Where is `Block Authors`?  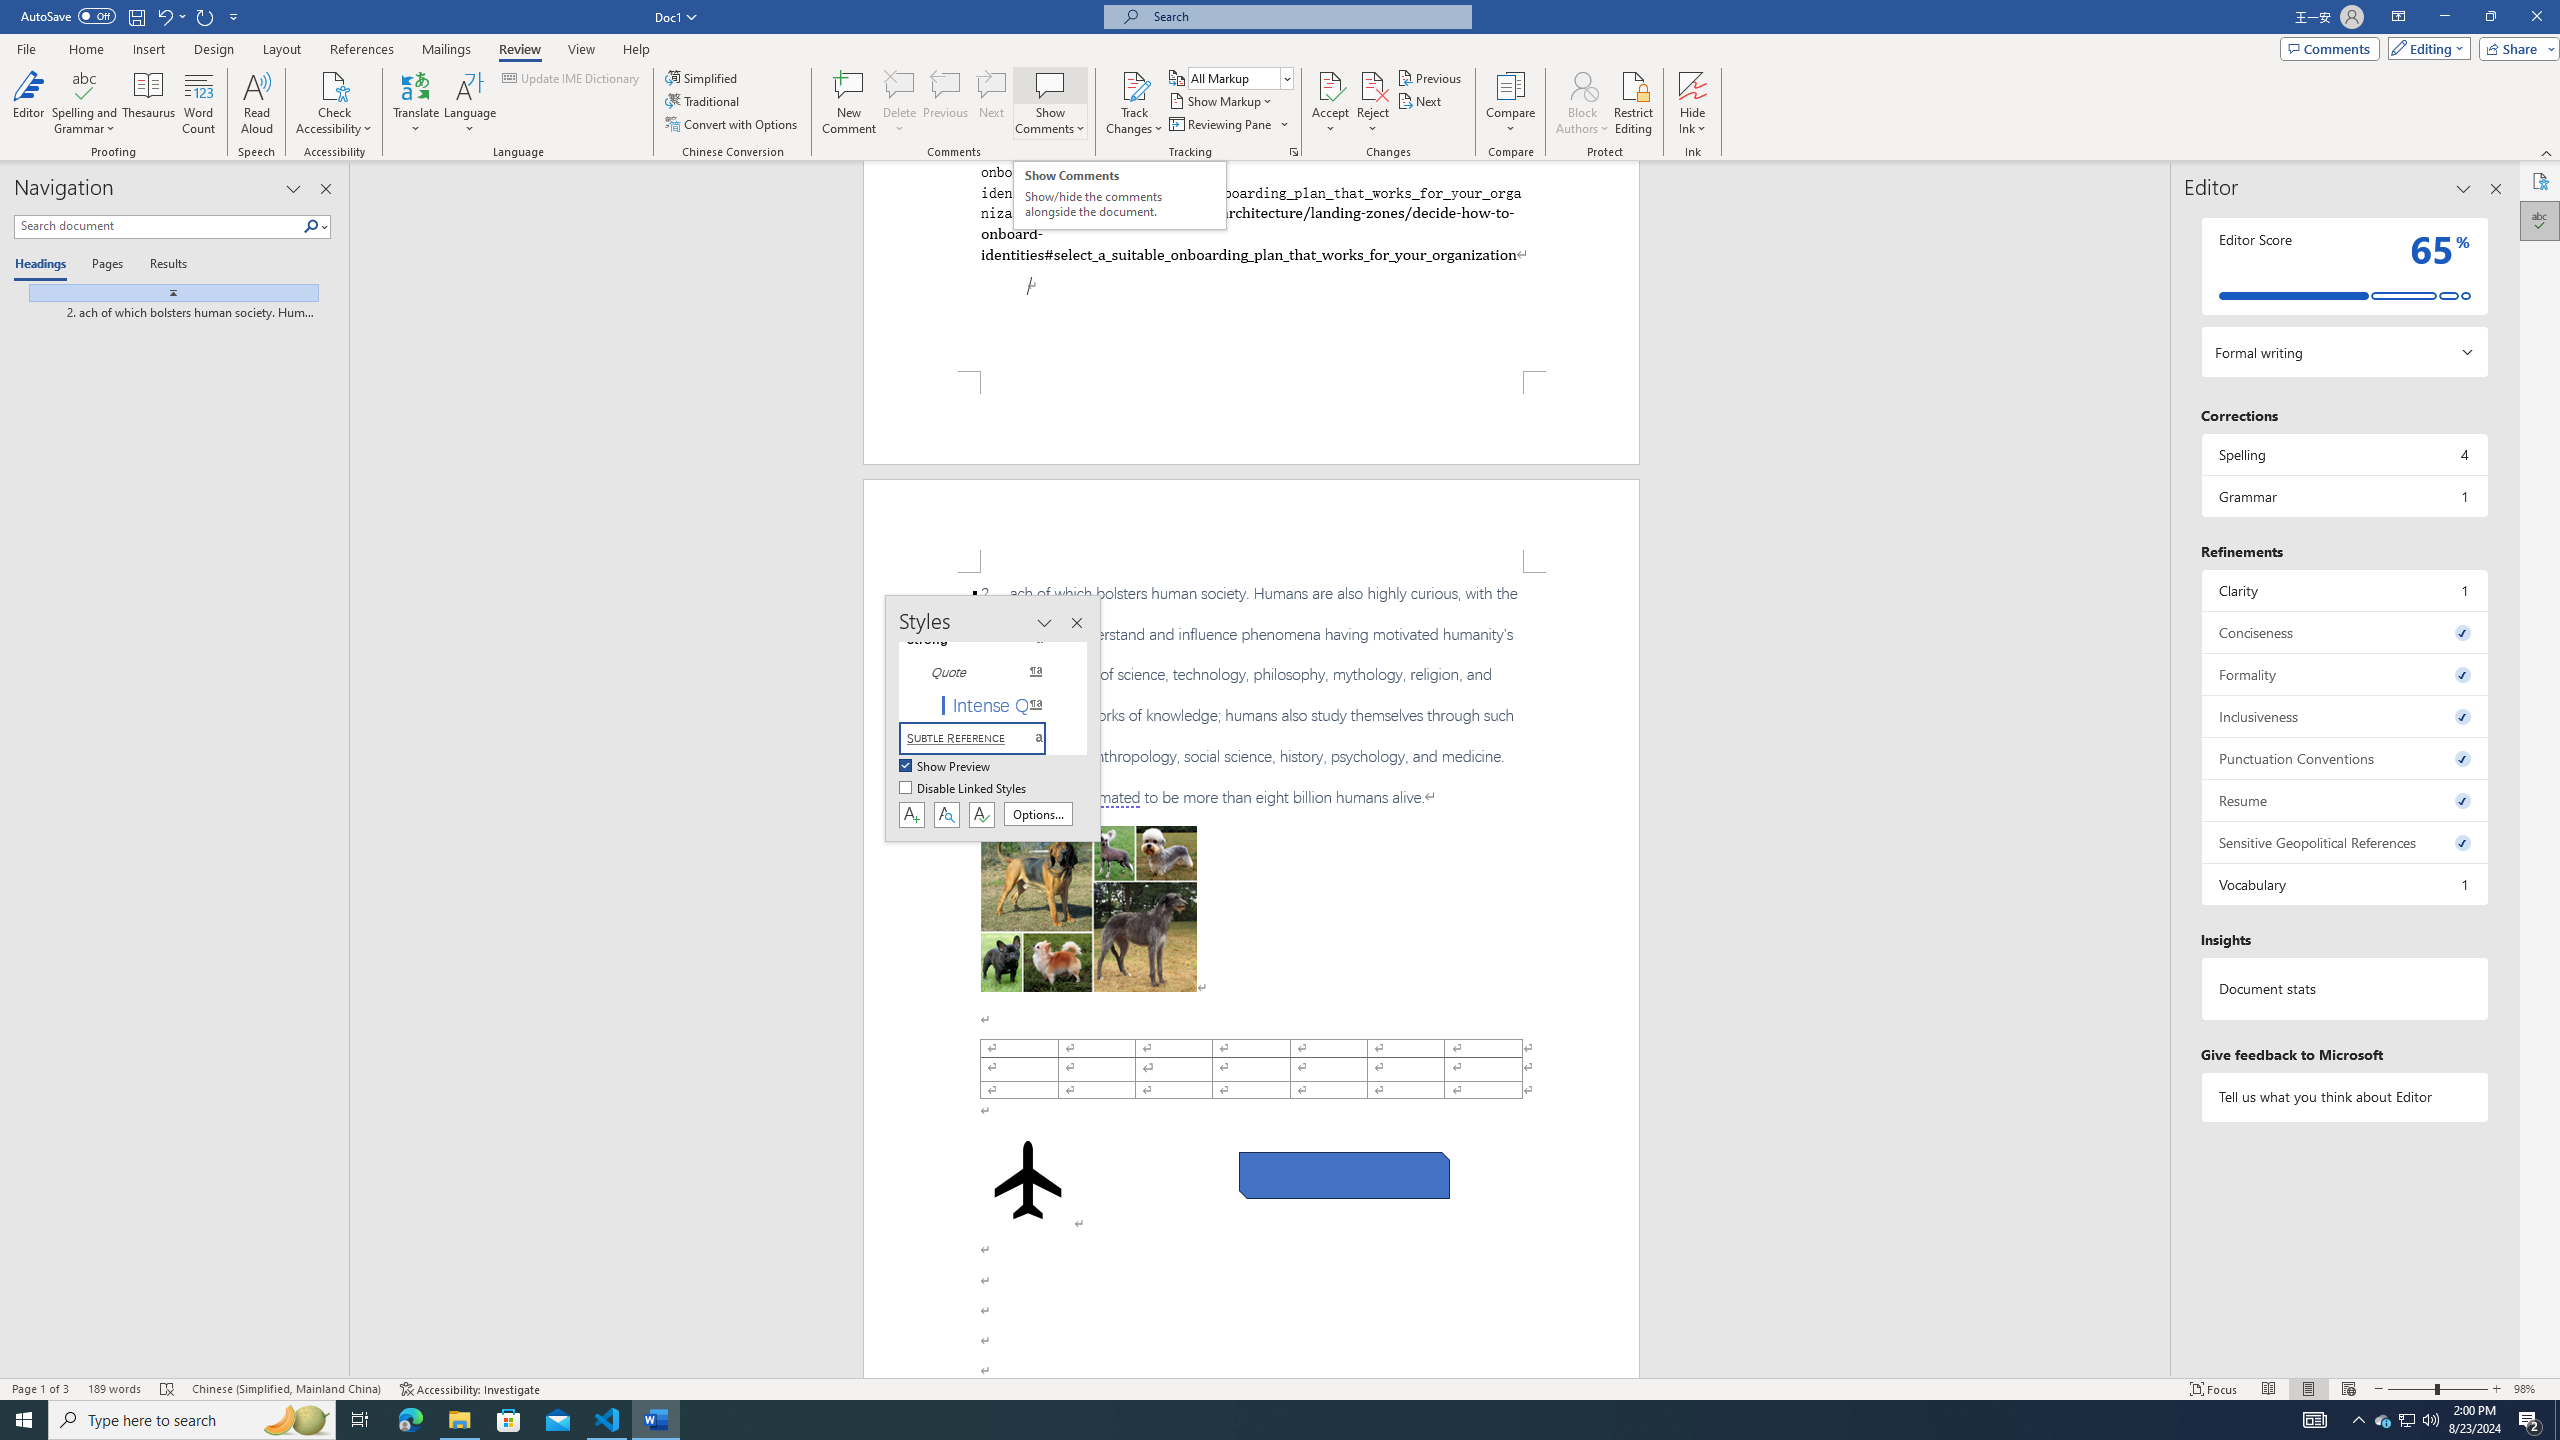
Block Authors is located at coordinates (1582, 103).